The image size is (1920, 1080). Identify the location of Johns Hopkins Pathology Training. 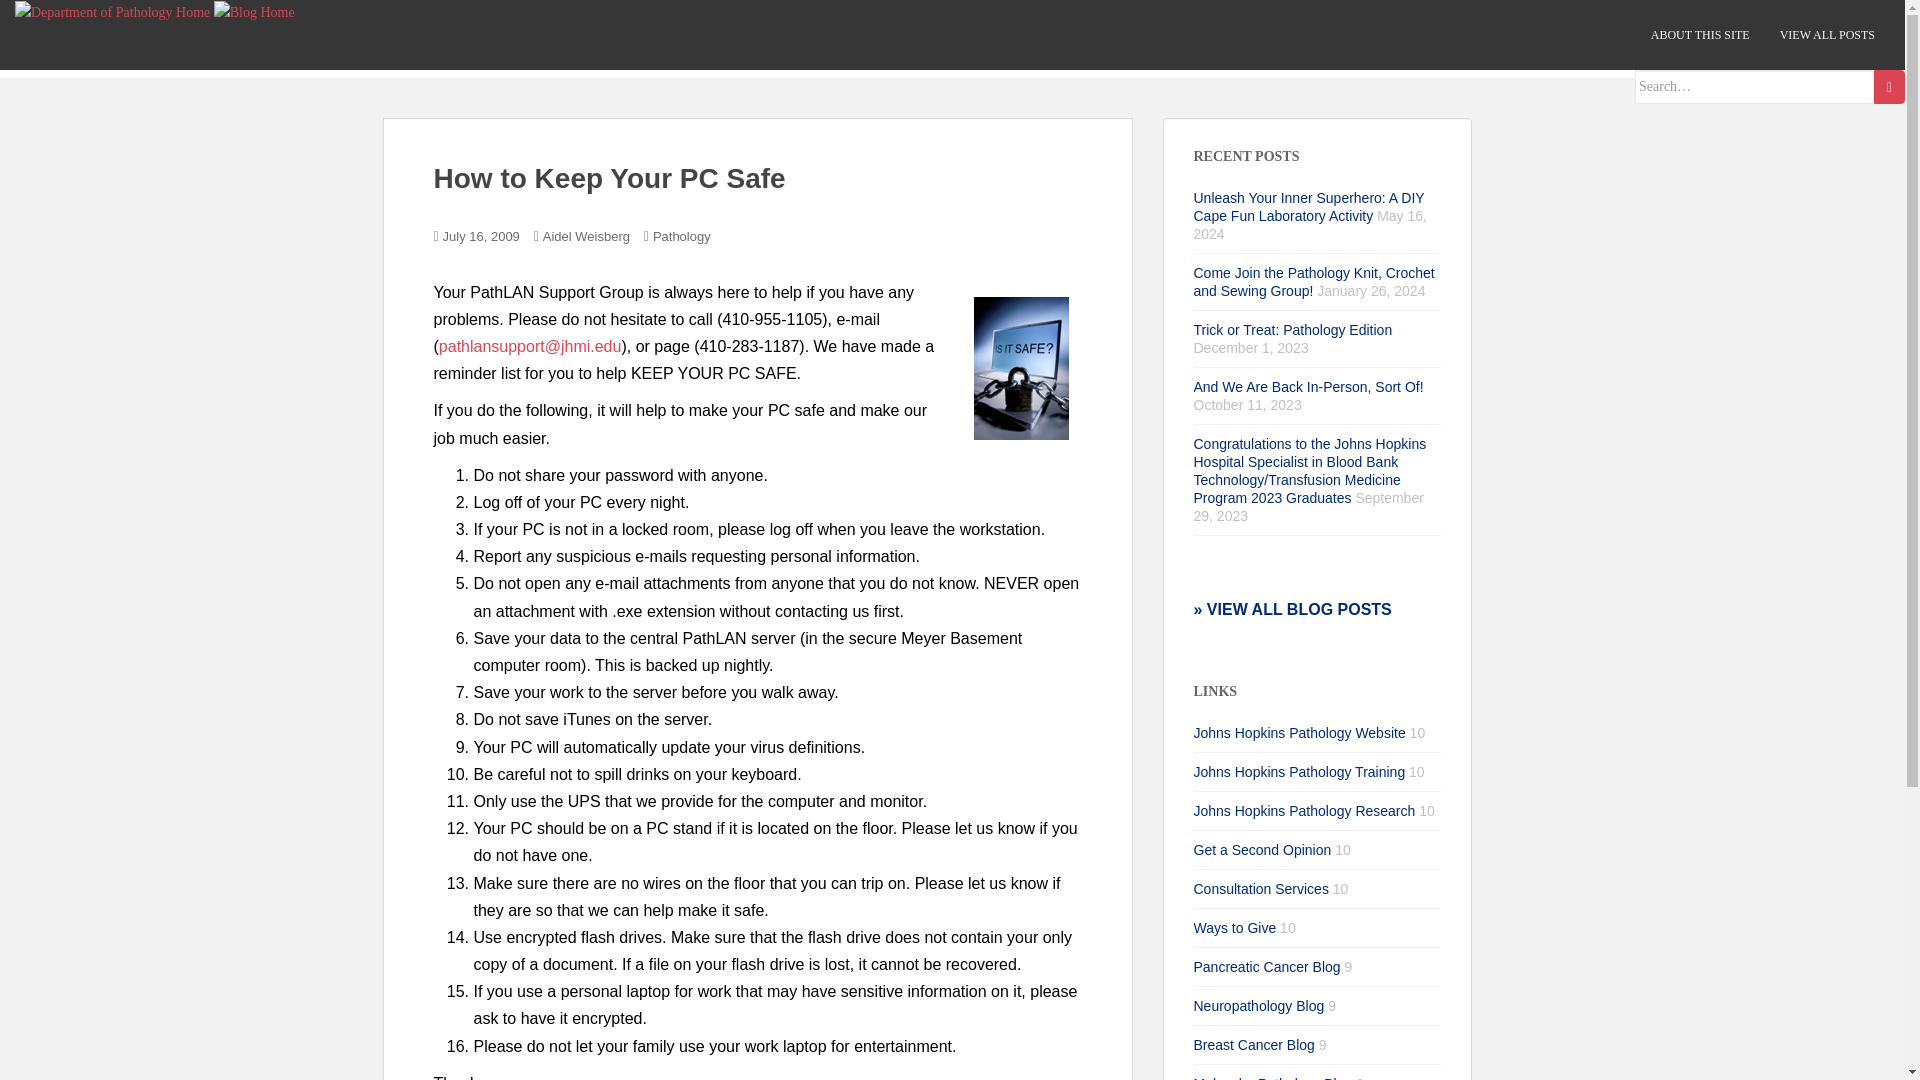
(1300, 771).